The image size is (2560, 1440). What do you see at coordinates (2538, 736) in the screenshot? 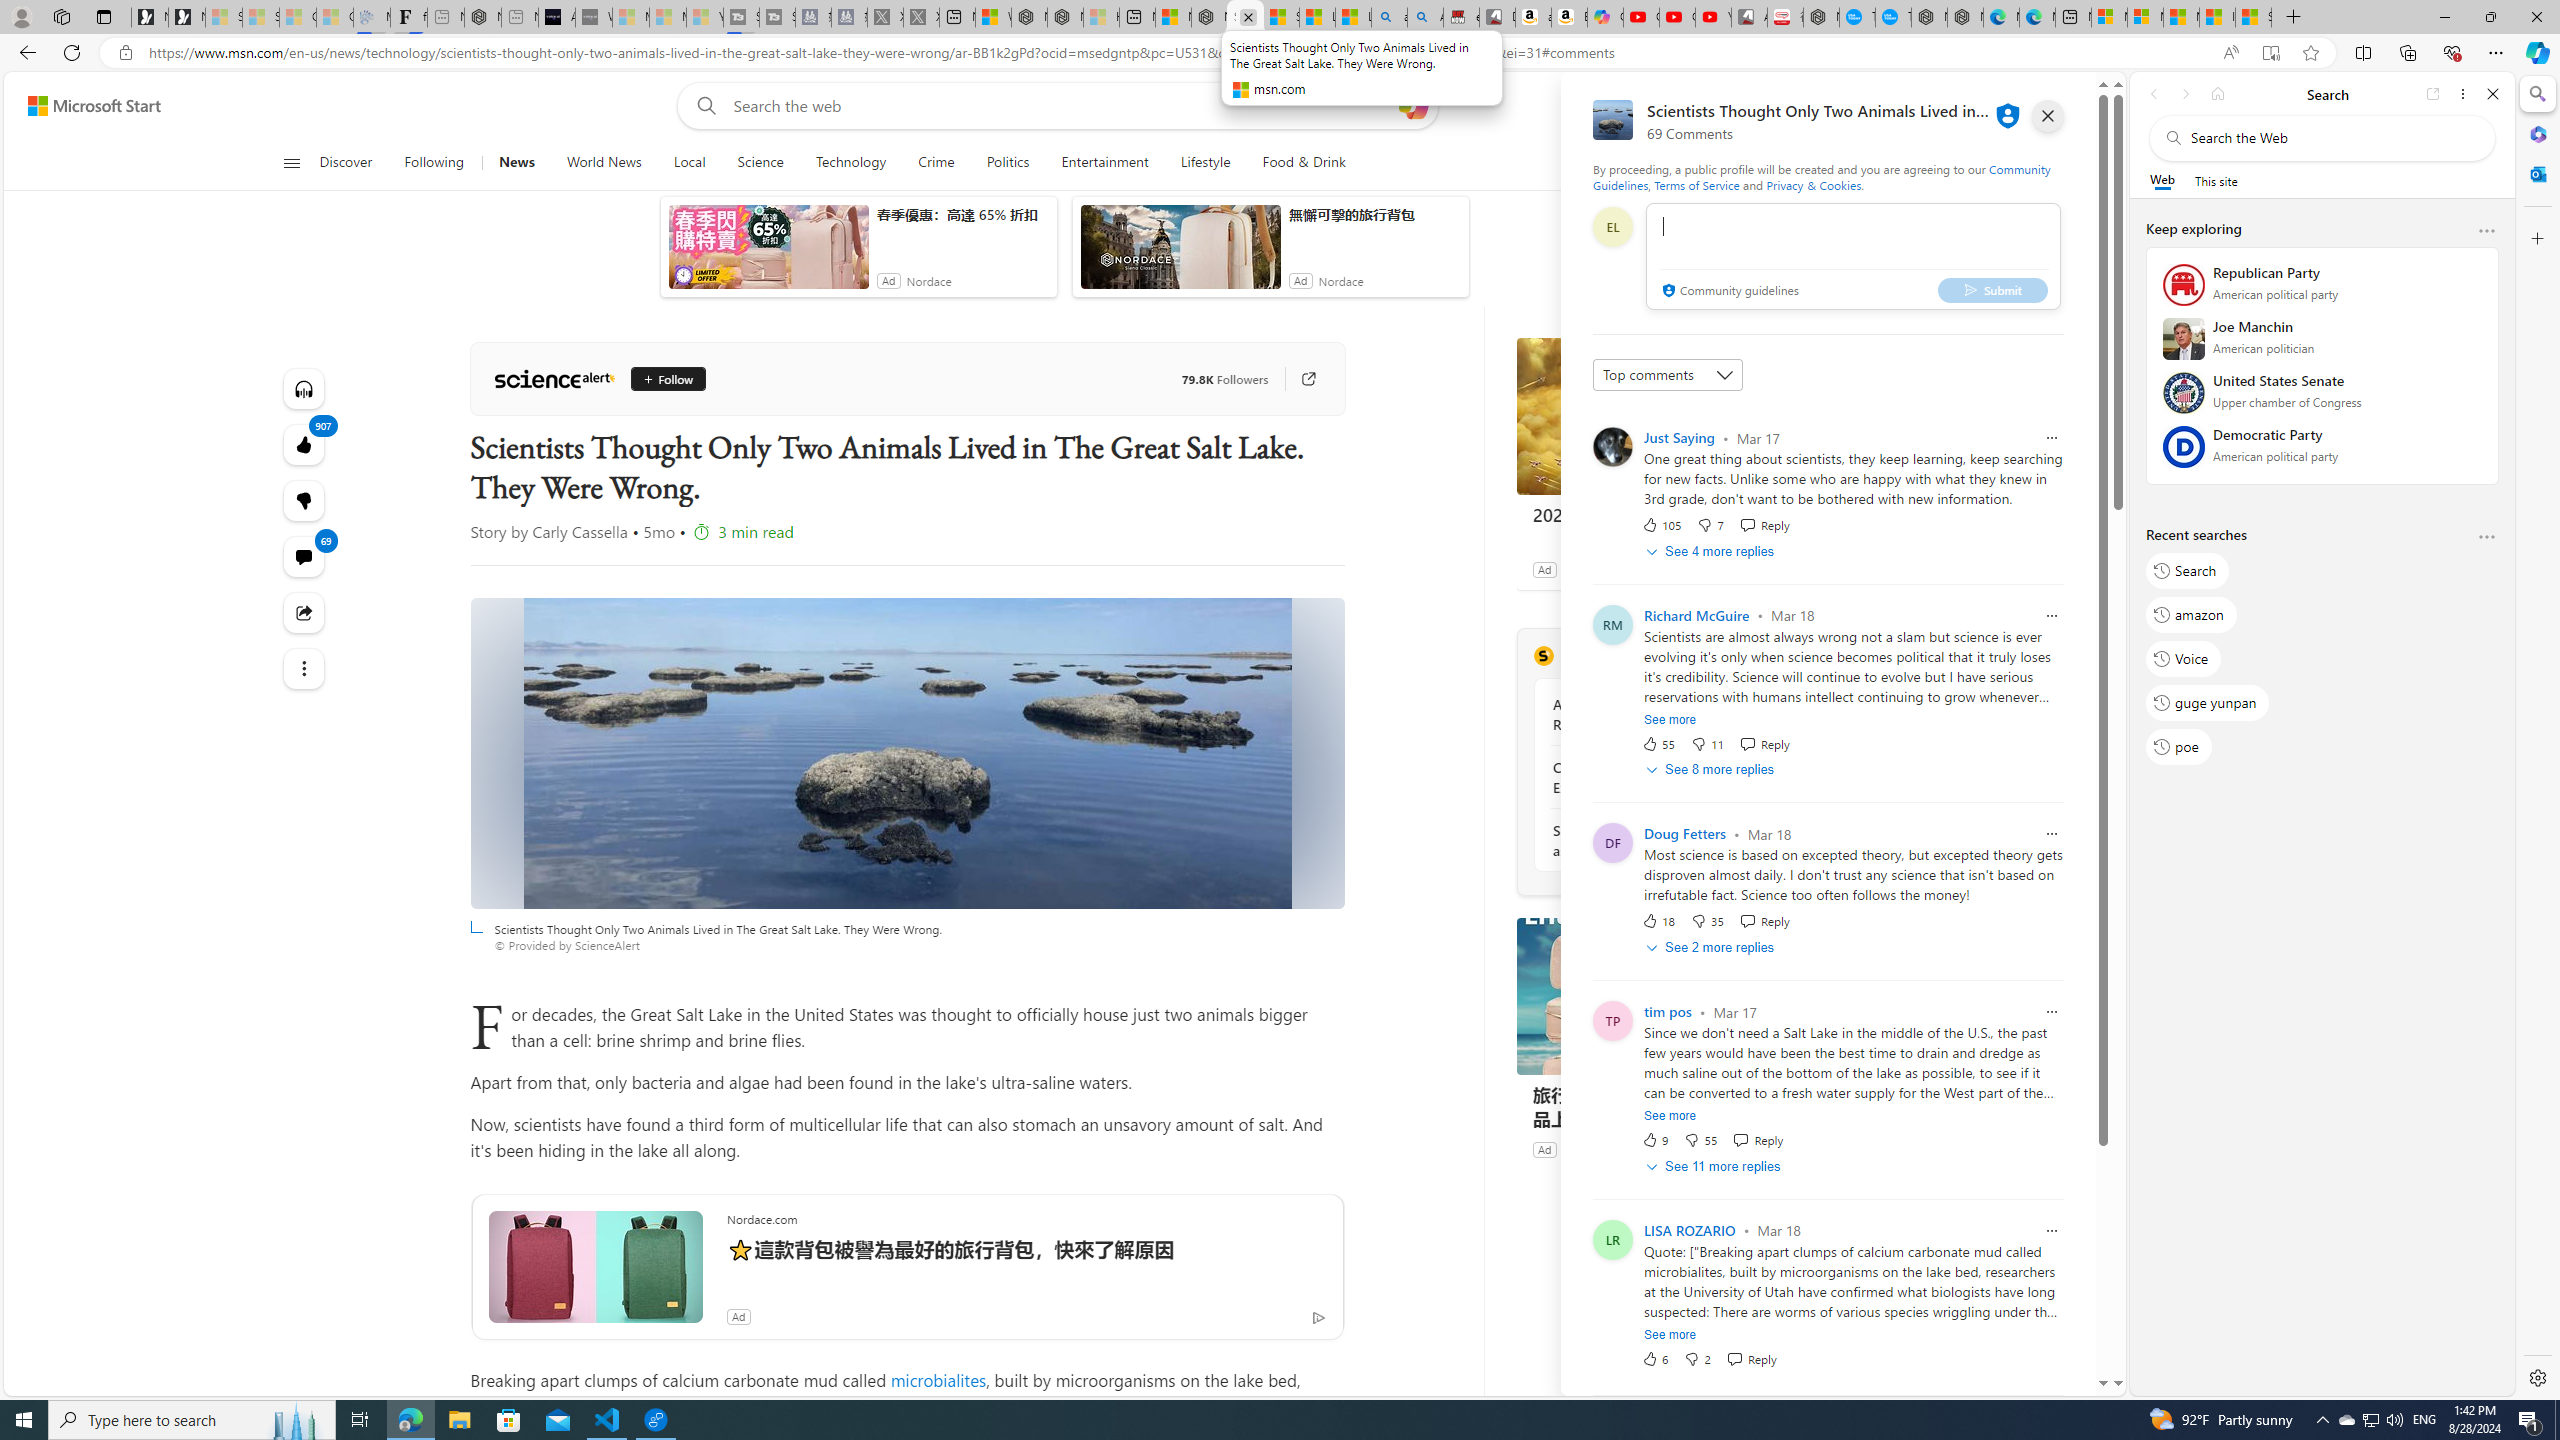
I see `Side bar` at bounding box center [2538, 736].